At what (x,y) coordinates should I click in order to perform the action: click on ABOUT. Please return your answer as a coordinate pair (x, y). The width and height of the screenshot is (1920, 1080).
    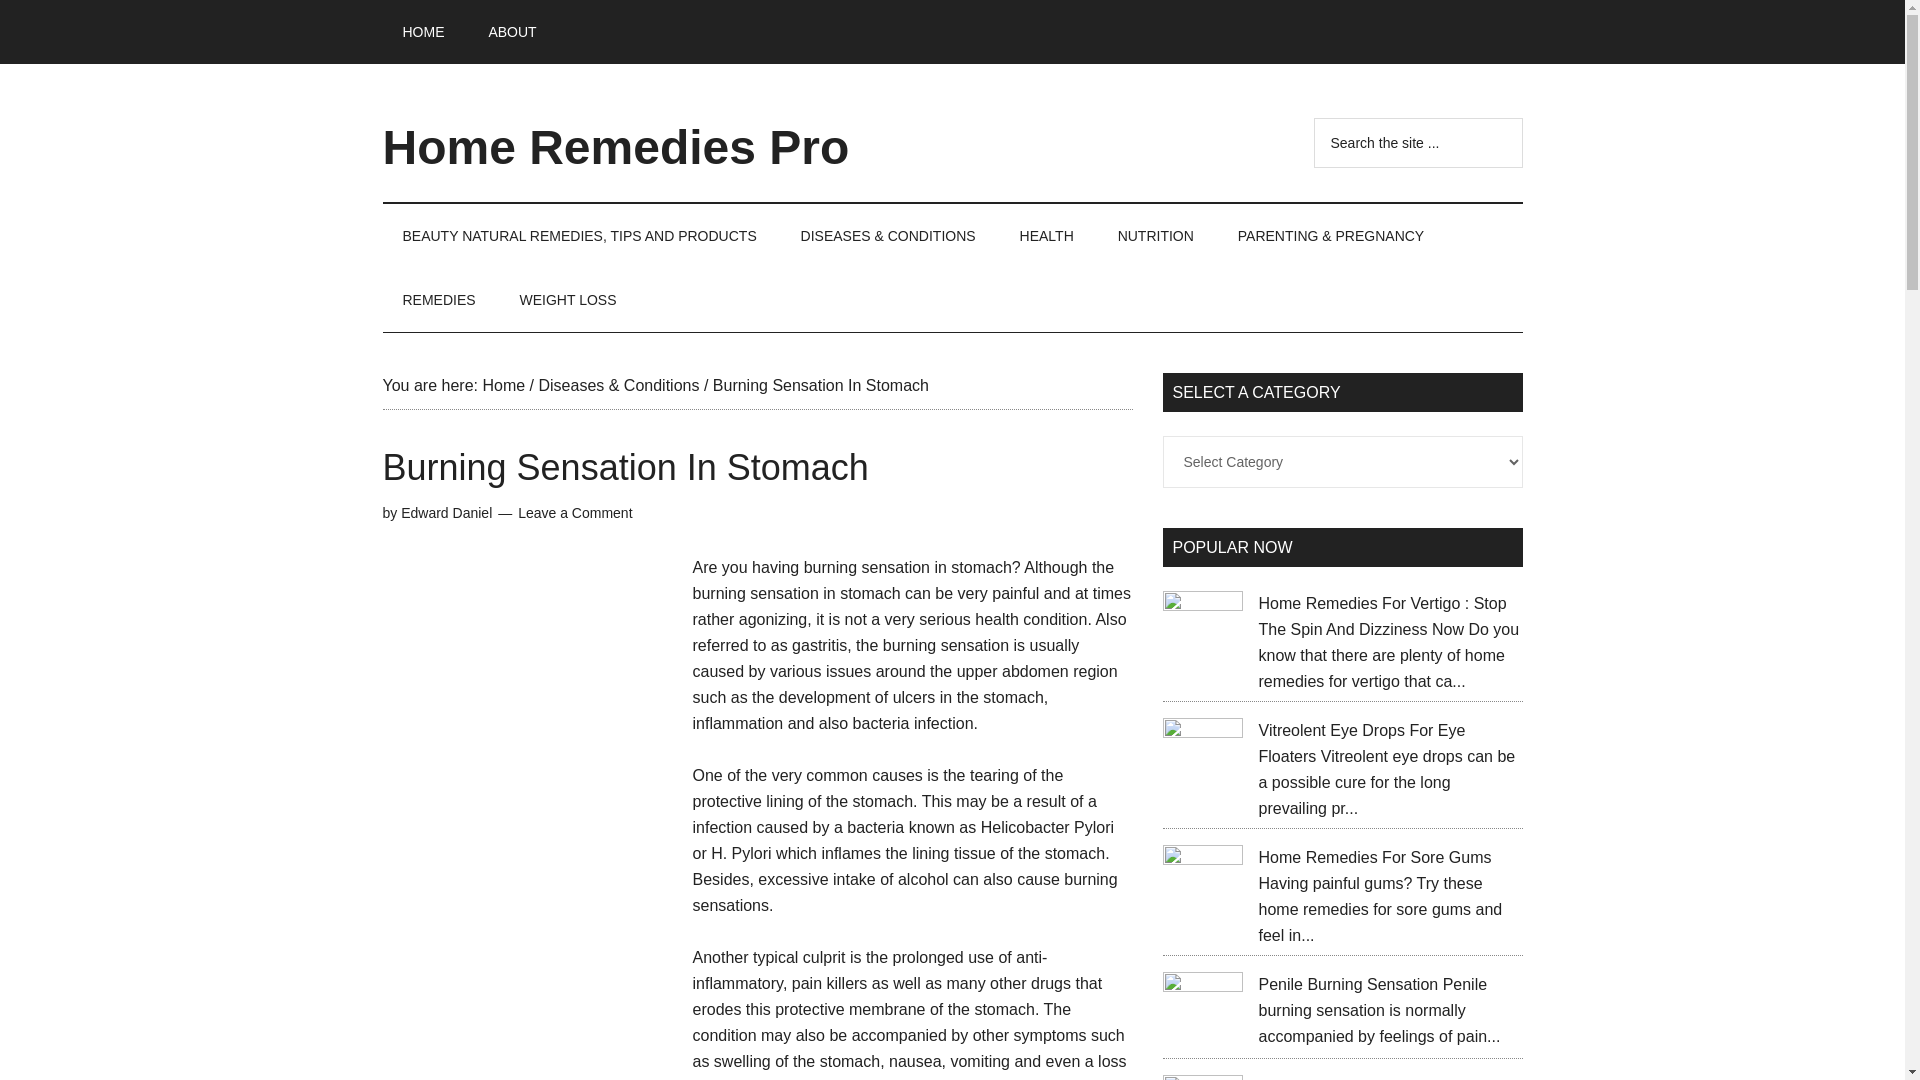
    Looking at the image, I should click on (512, 32).